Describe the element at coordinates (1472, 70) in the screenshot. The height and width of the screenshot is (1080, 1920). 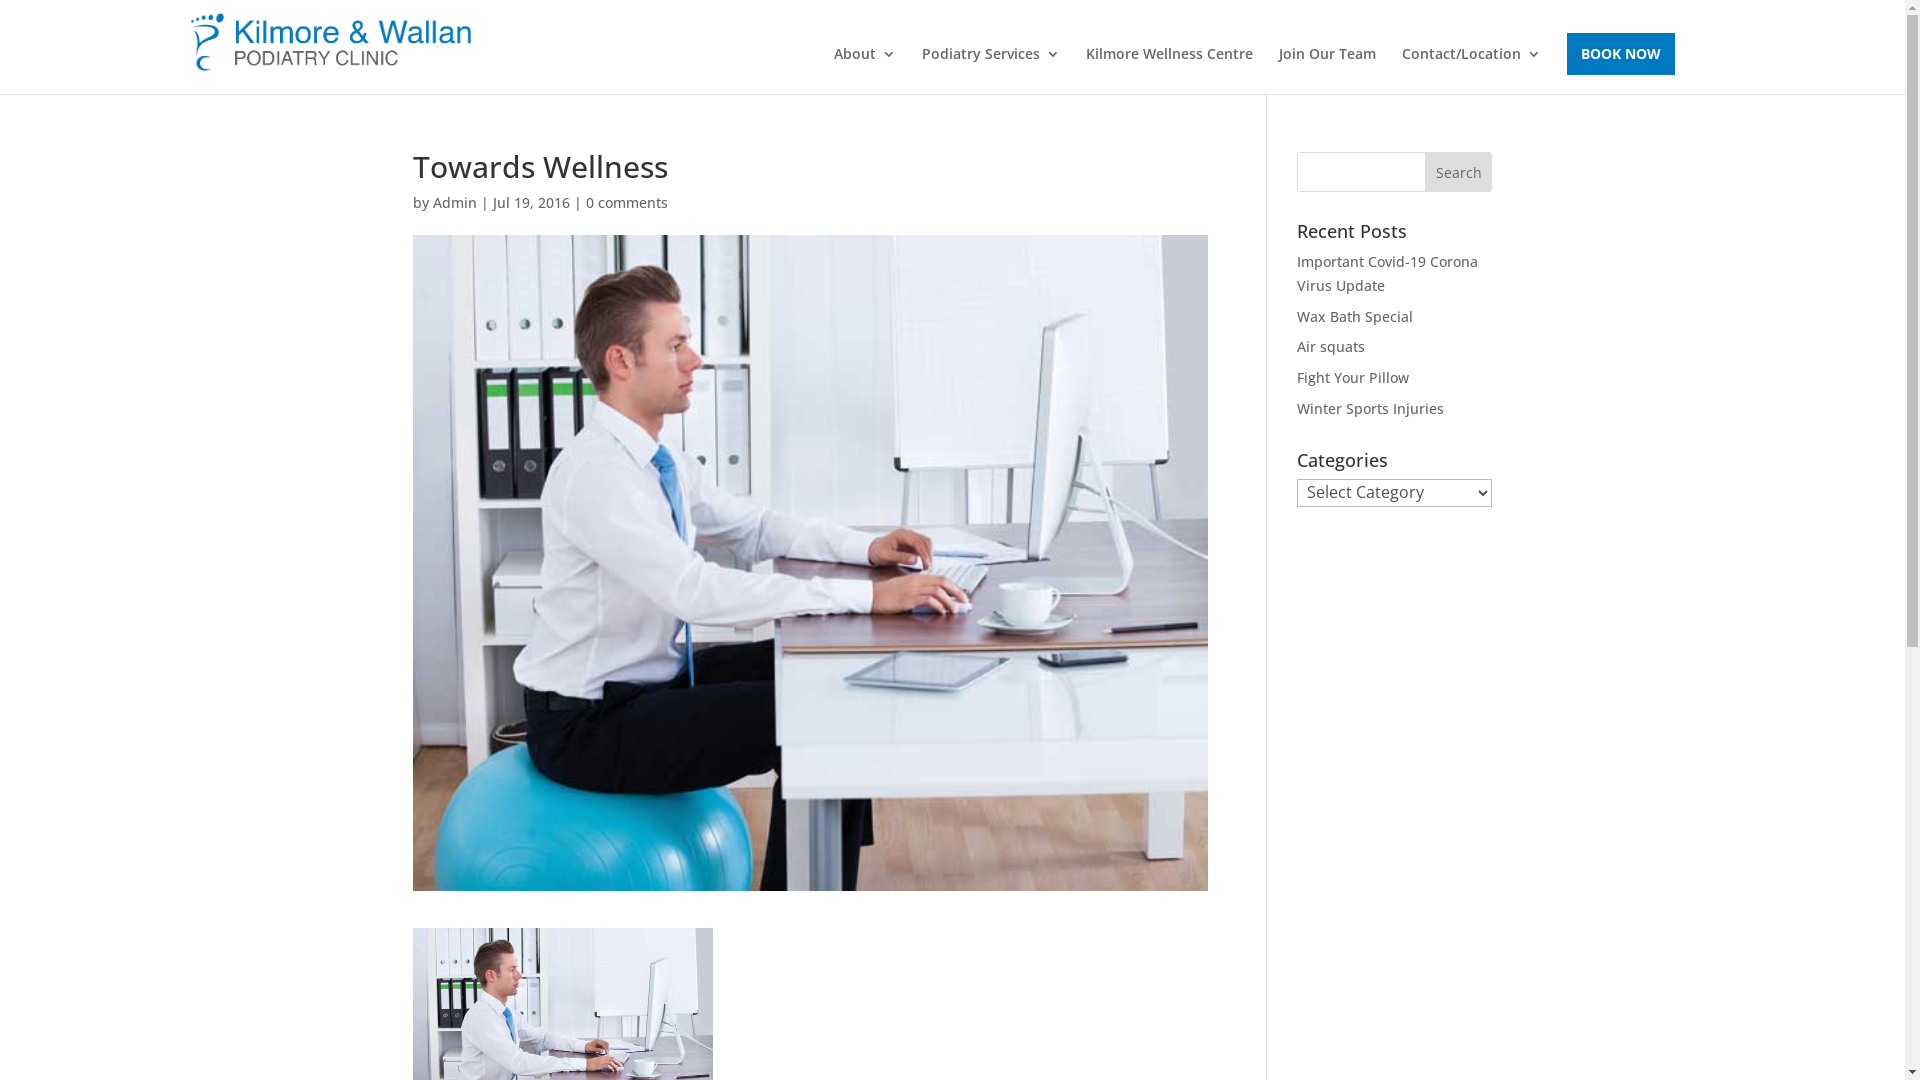
I see `Contact/Location` at that location.